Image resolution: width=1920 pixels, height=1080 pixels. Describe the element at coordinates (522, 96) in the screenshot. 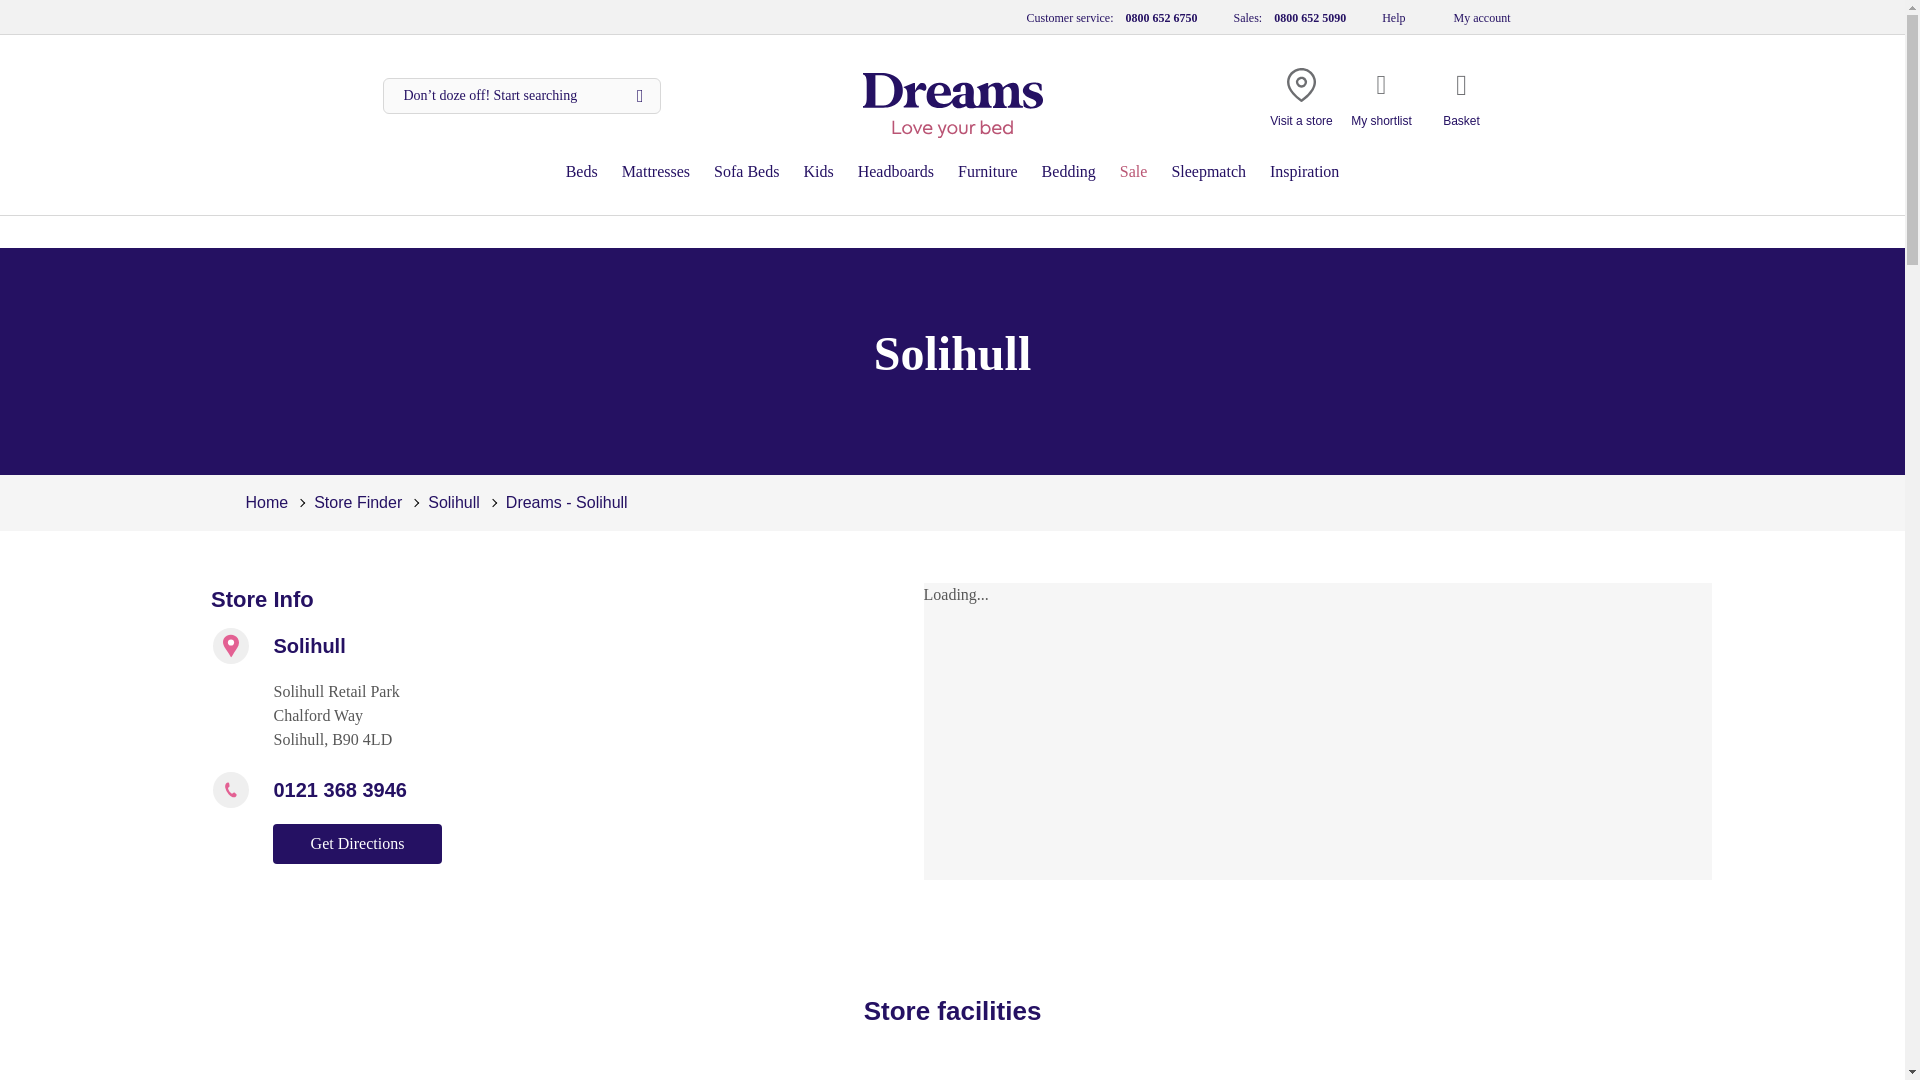

I see `Search` at that location.